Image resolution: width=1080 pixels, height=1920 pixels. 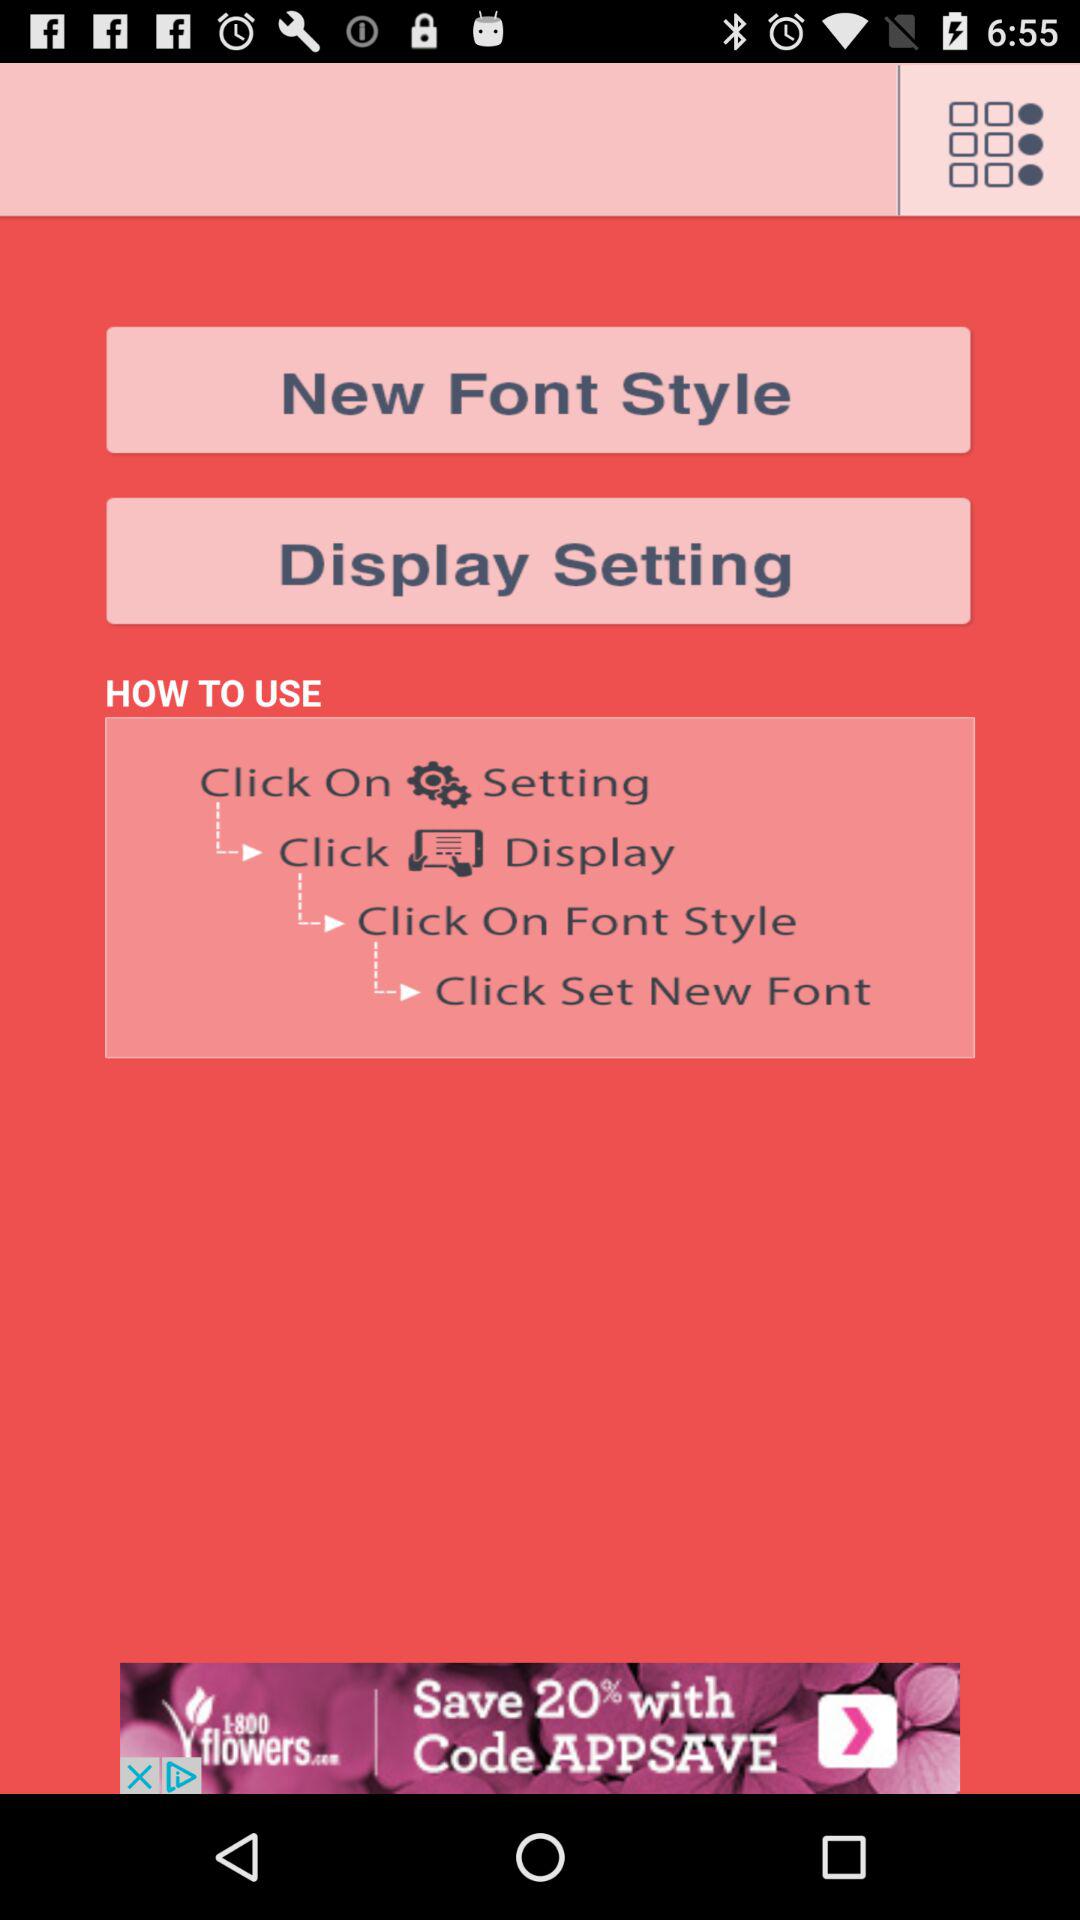 What do you see at coordinates (540, 562) in the screenshot?
I see `display setting` at bounding box center [540, 562].